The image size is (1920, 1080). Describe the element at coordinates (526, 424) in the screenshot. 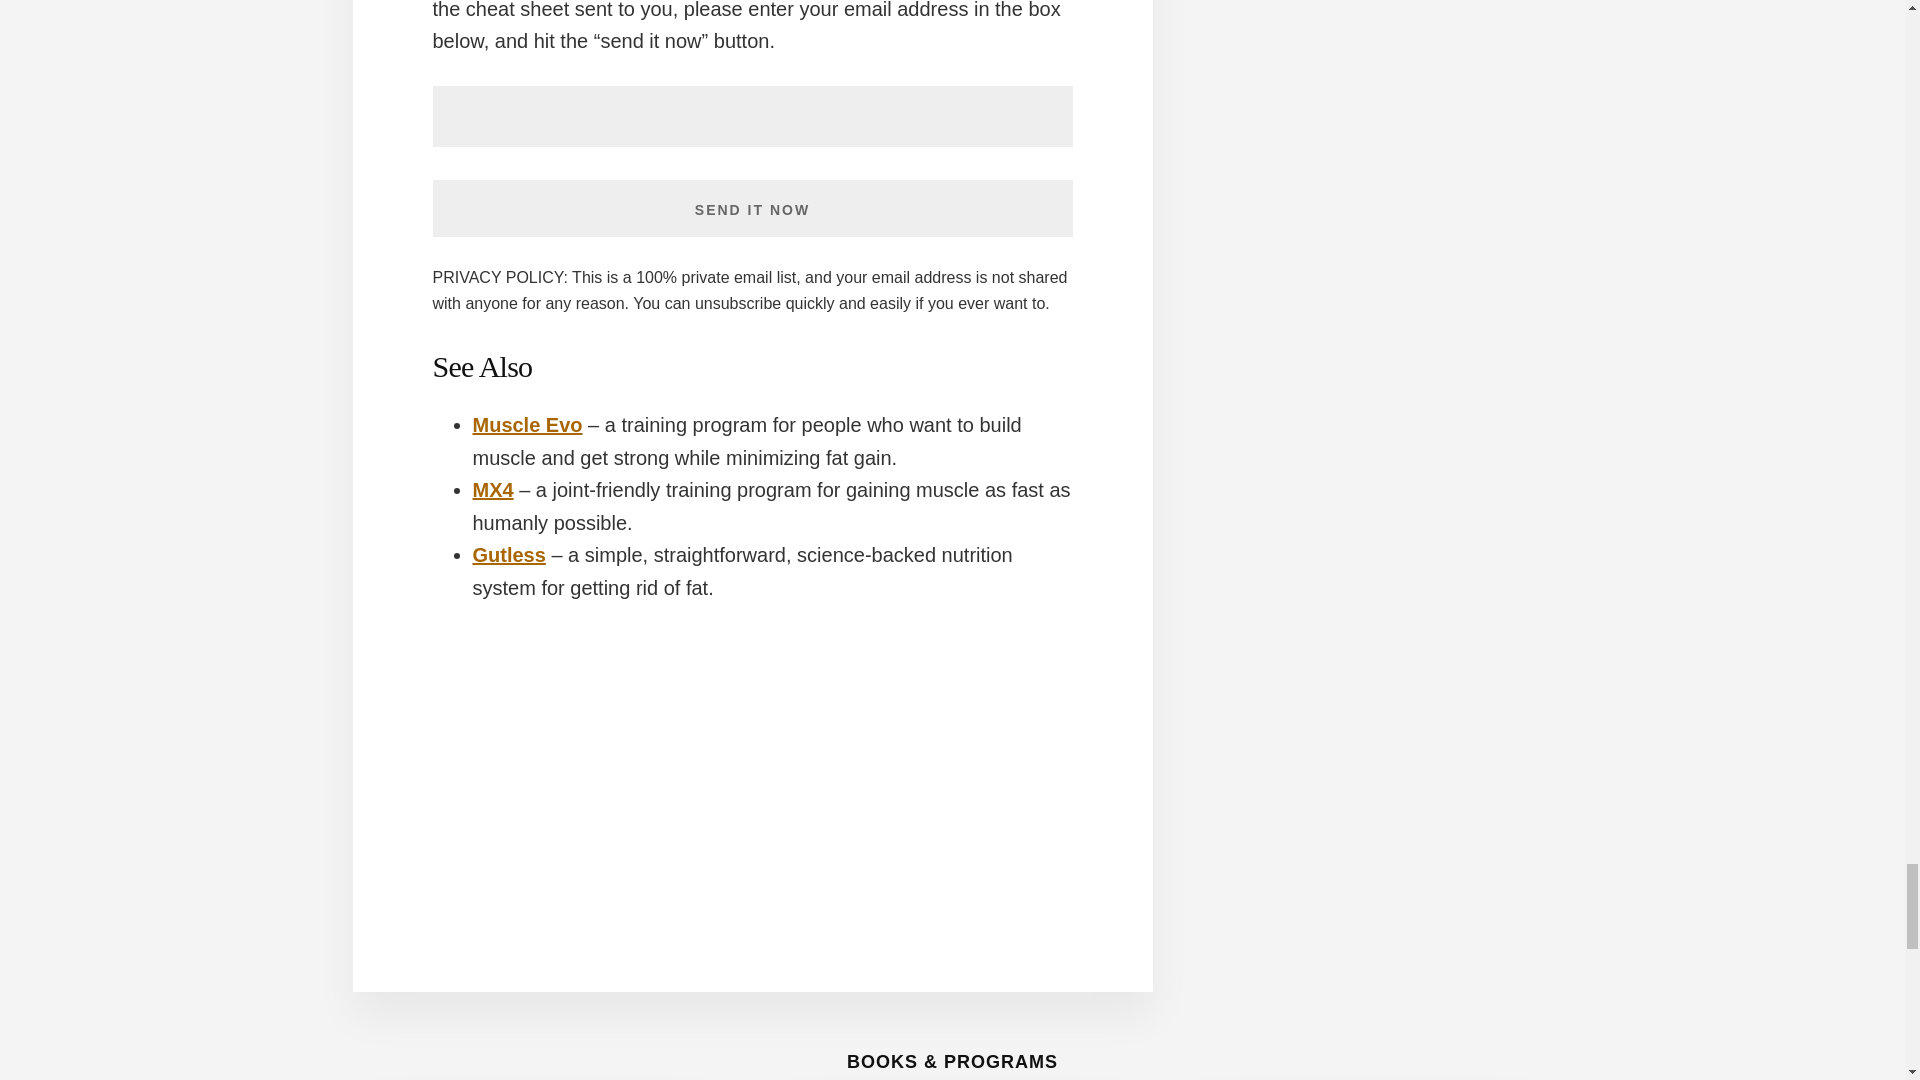

I see `Muscle Evo` at that location.